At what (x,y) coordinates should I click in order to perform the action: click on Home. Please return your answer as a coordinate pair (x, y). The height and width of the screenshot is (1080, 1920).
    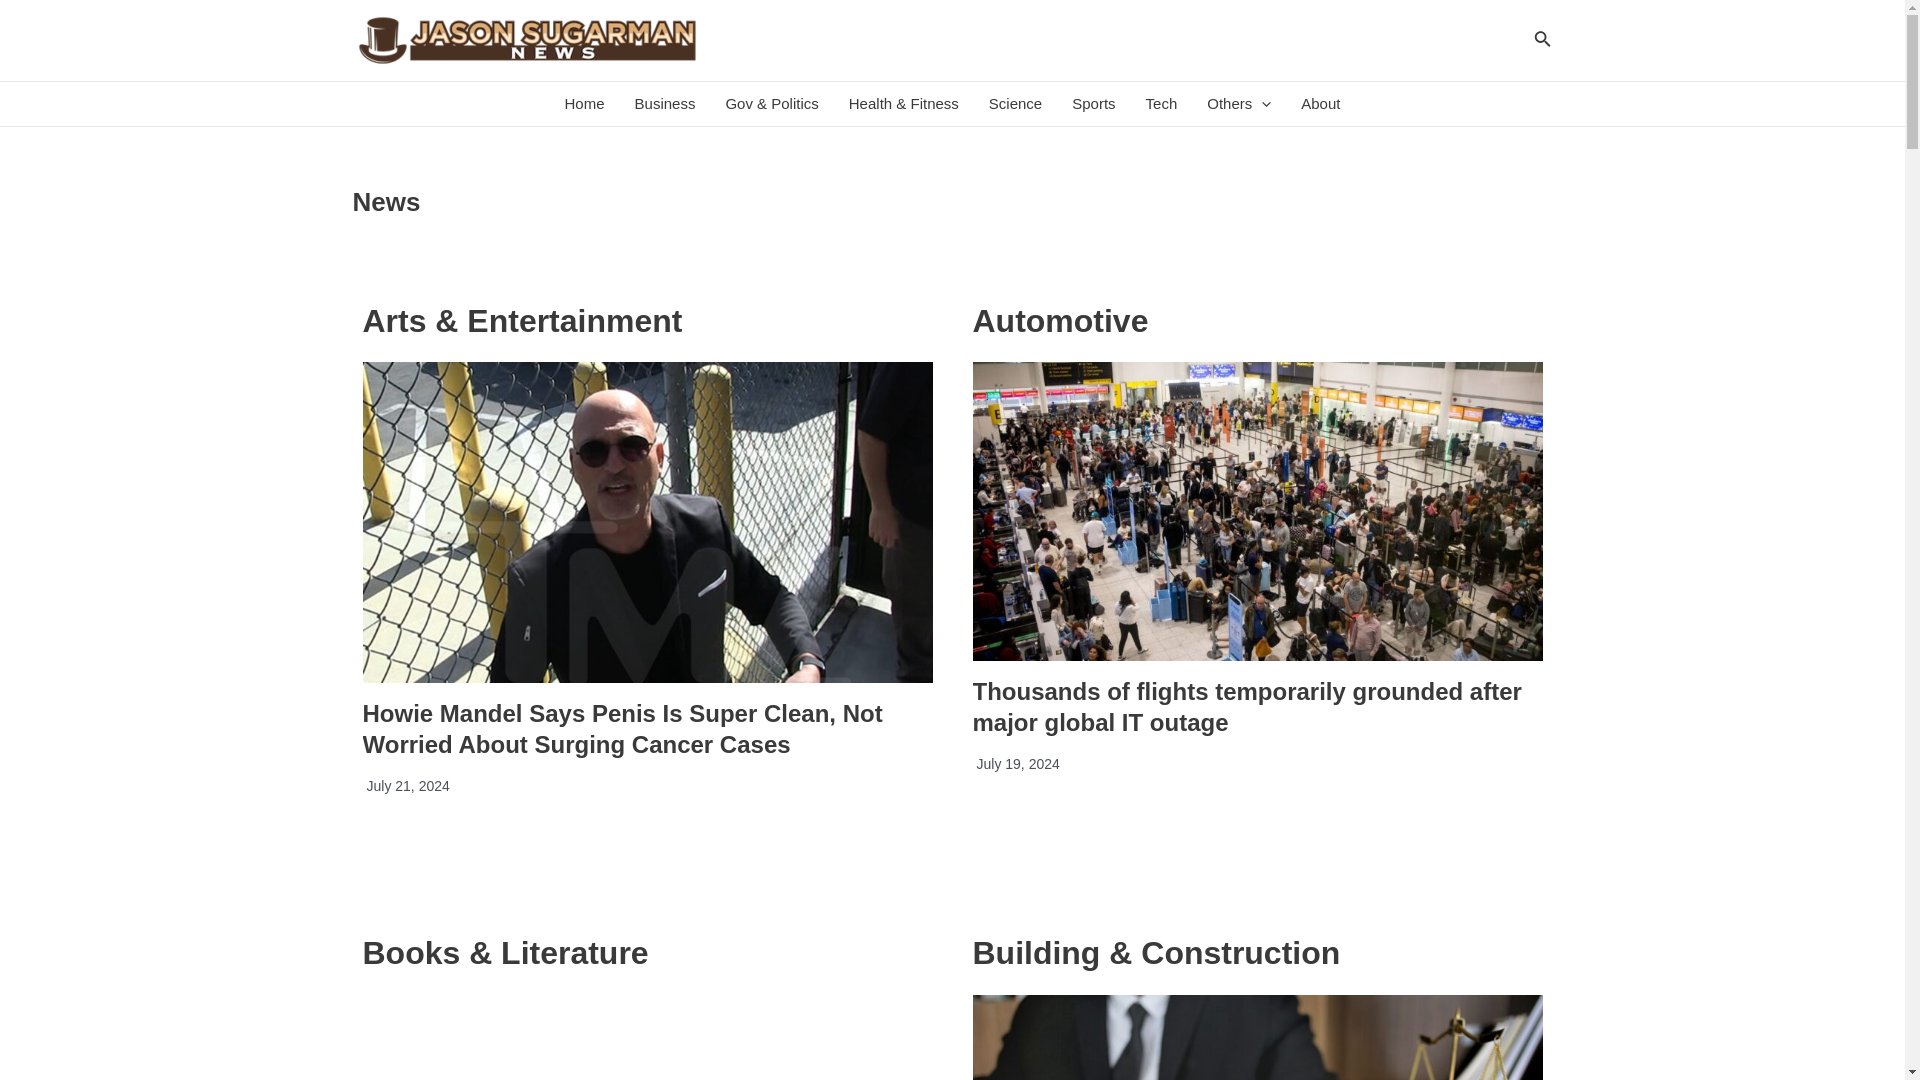
    Looking at the image, I should click on (584, 104).